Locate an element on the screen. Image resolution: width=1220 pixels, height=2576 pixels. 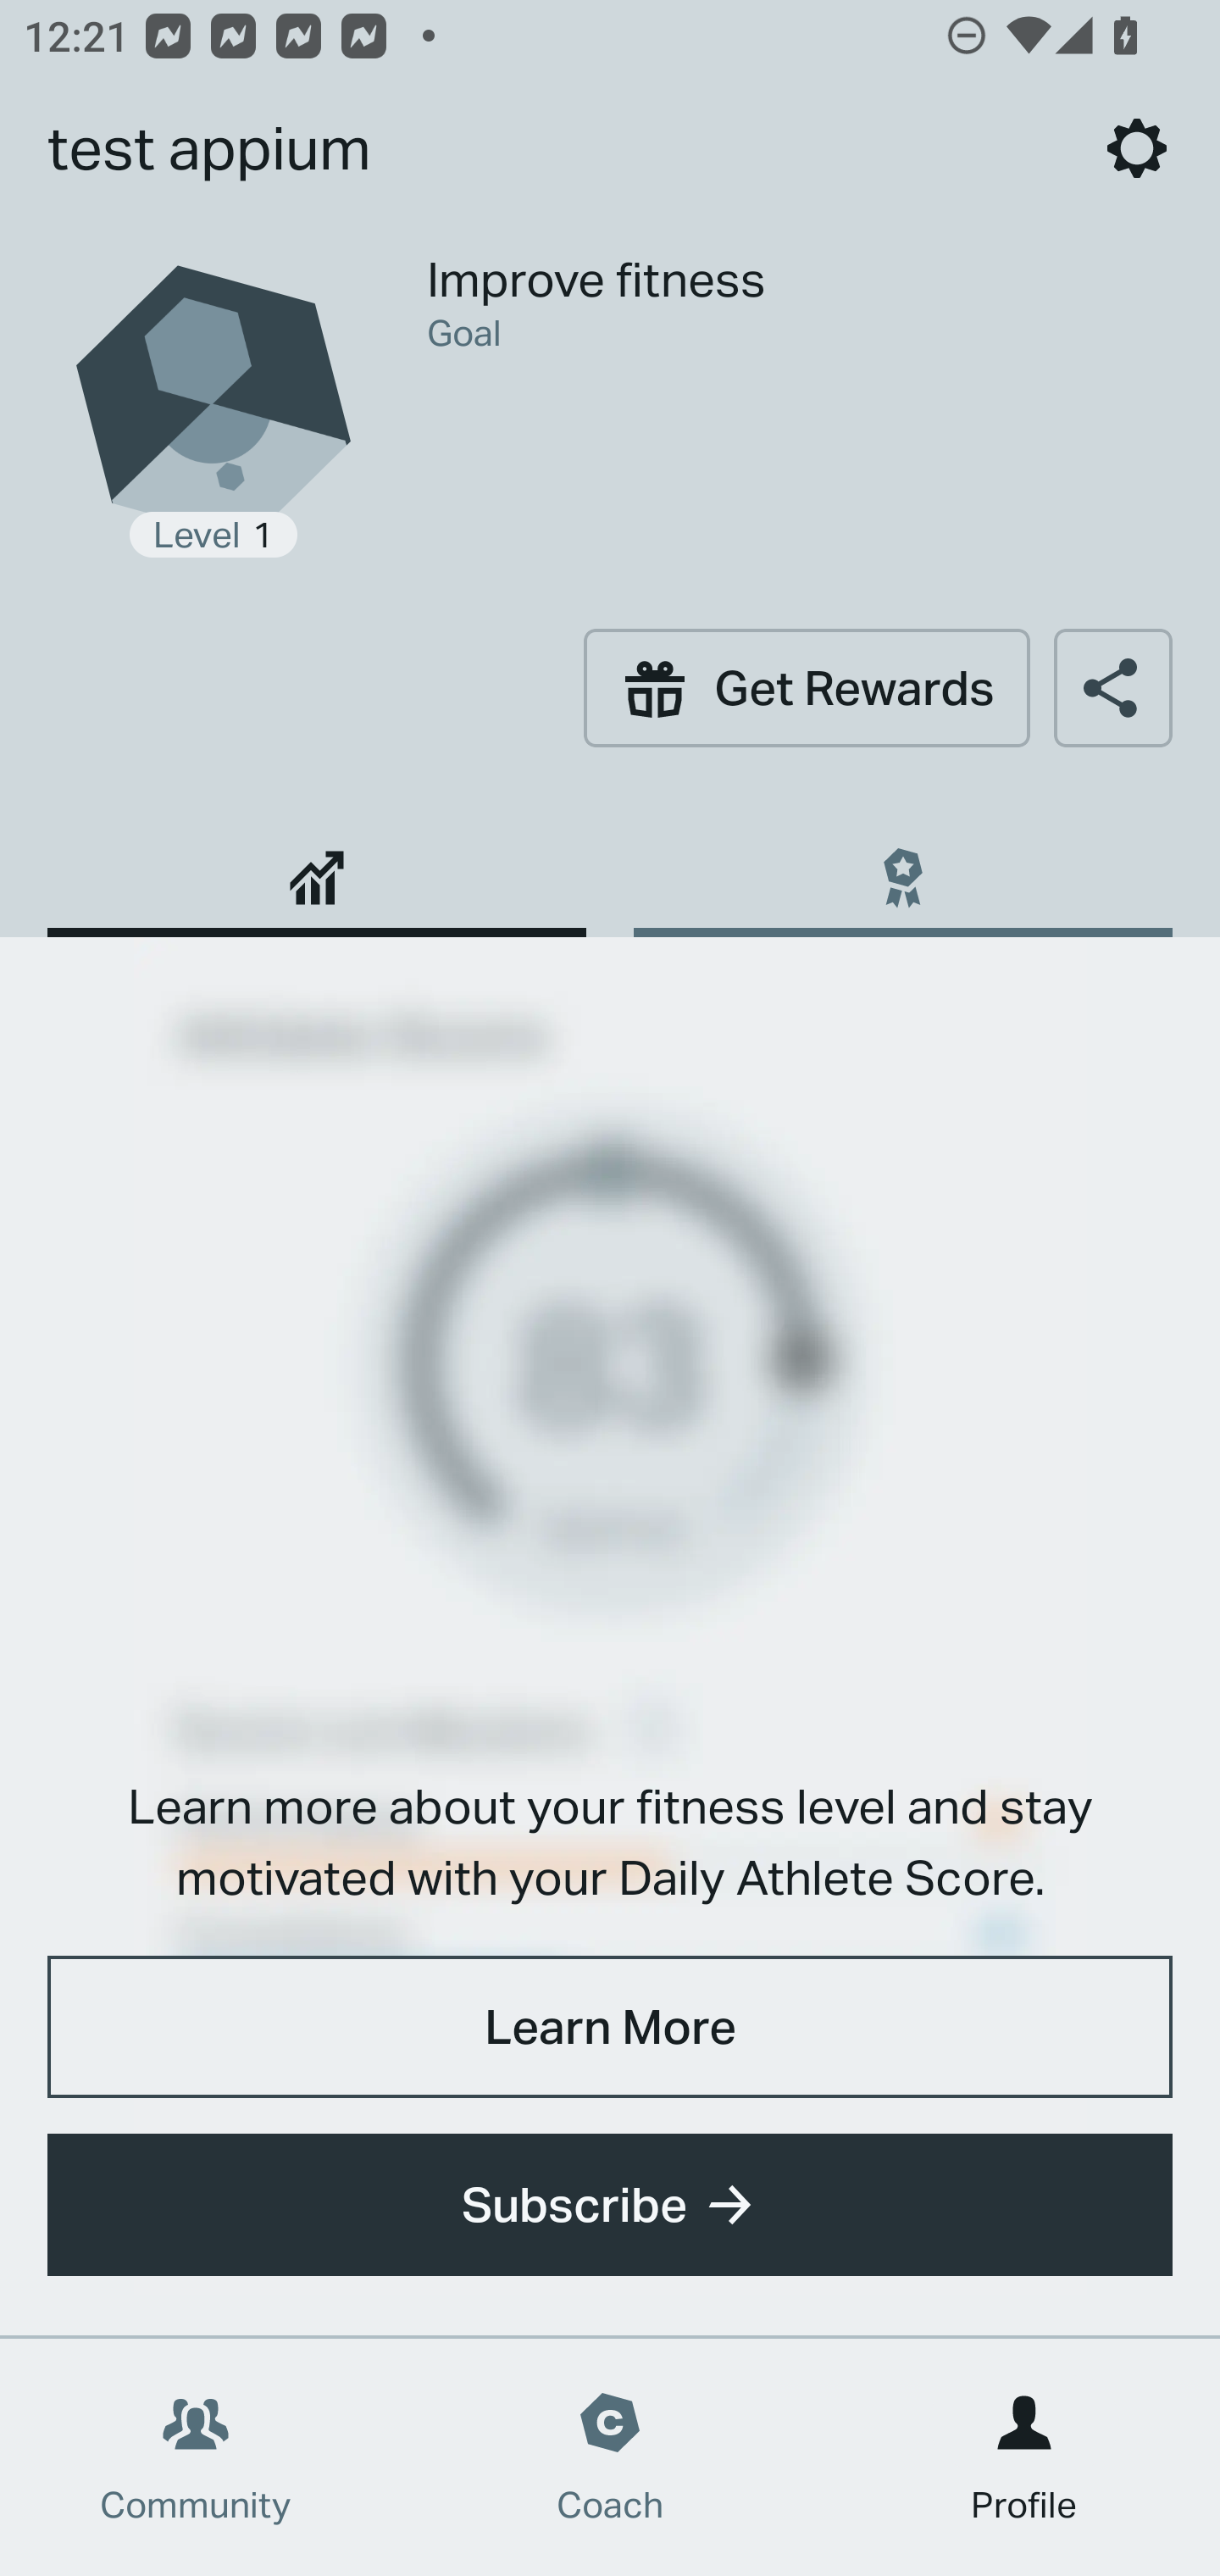
Hall of Fame is located at coordinates (902, 866).